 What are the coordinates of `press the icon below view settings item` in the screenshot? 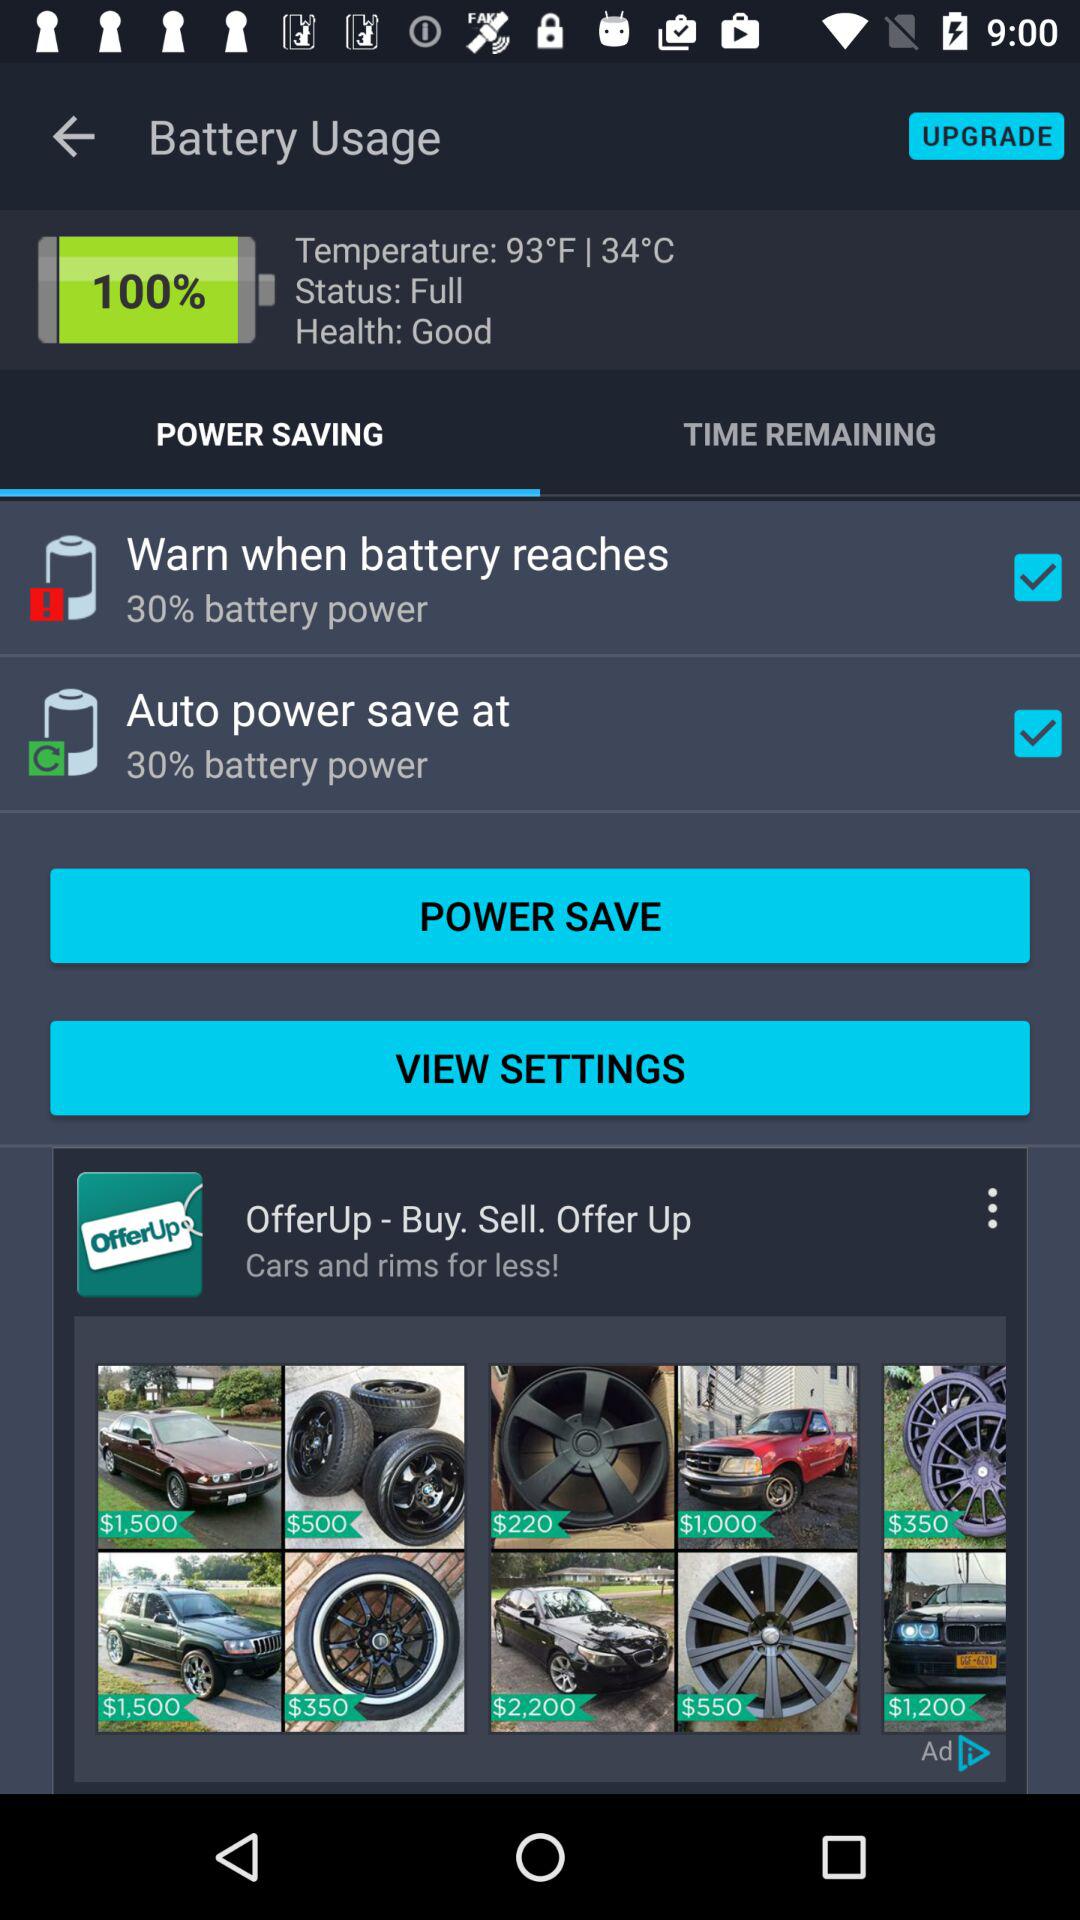 It's located at (963, 1224).